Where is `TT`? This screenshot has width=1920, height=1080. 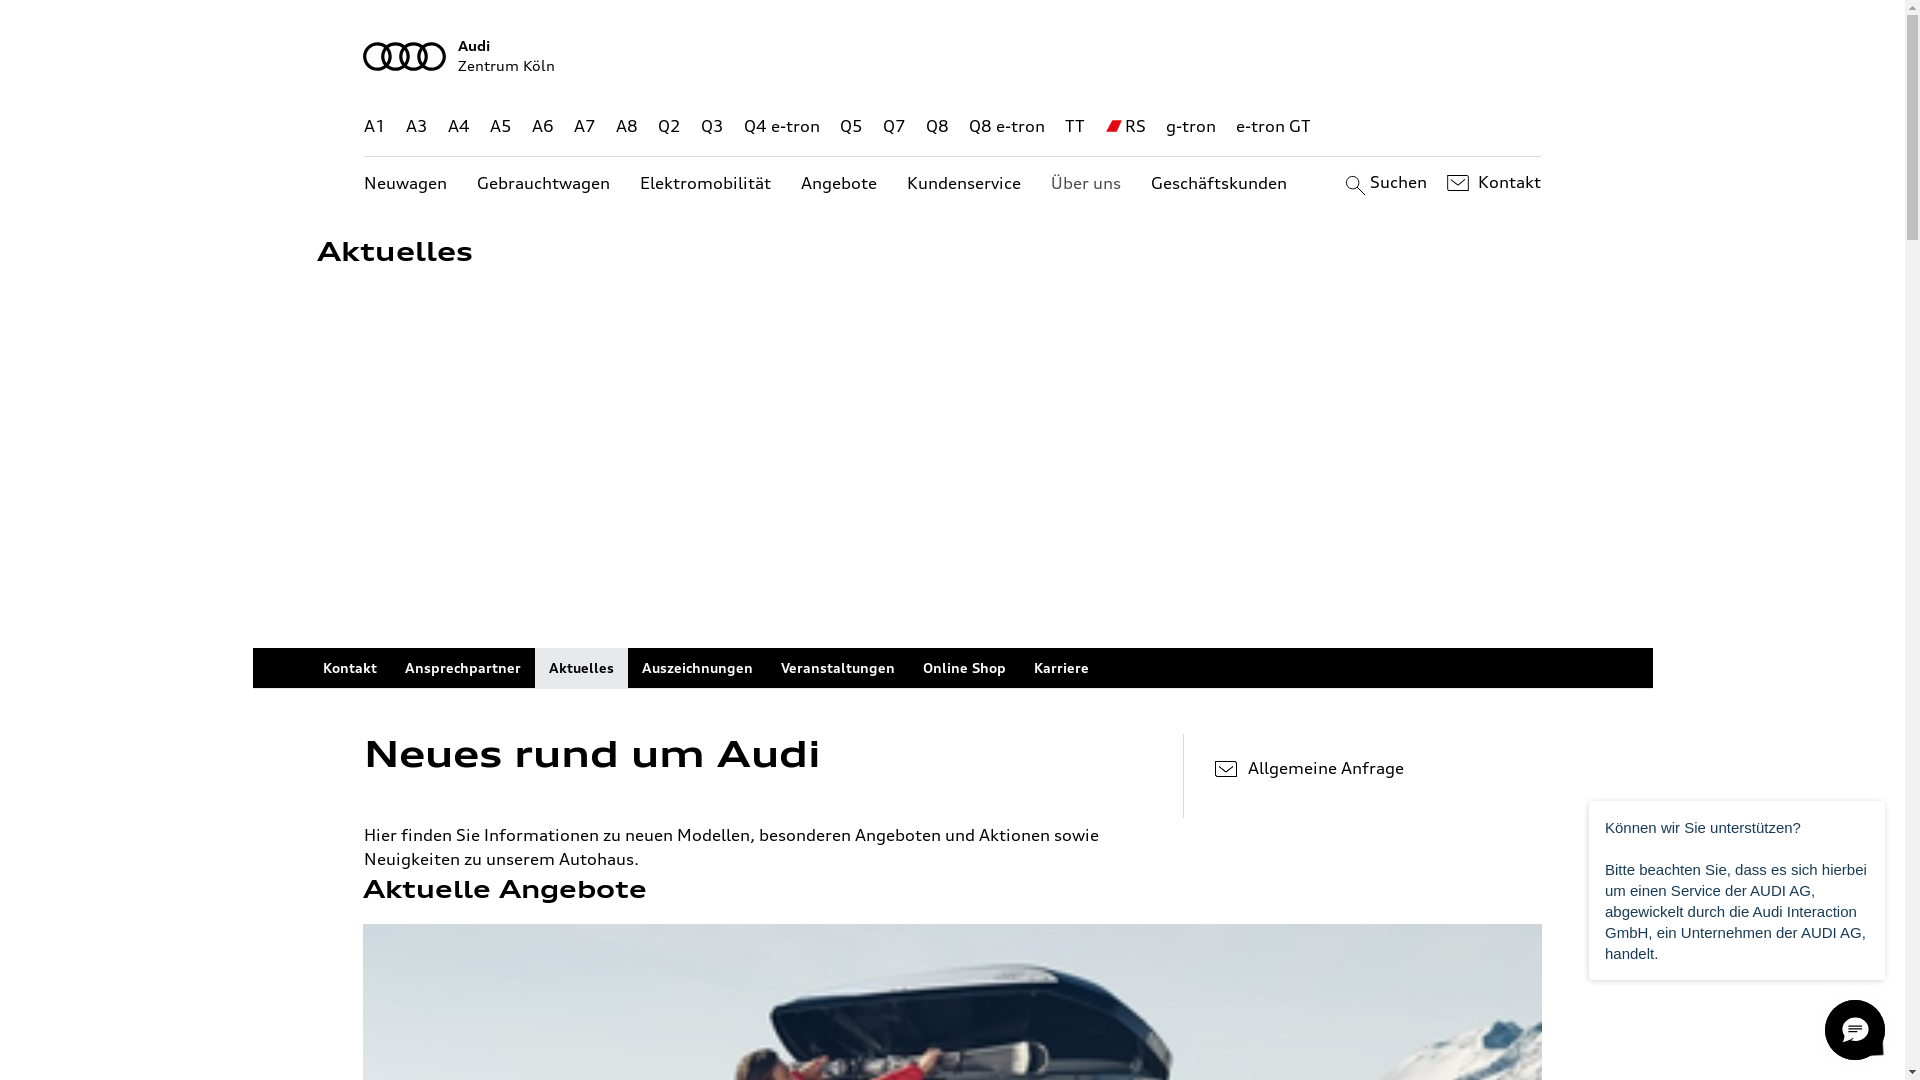 TT is located at coordinates (1075, 126).